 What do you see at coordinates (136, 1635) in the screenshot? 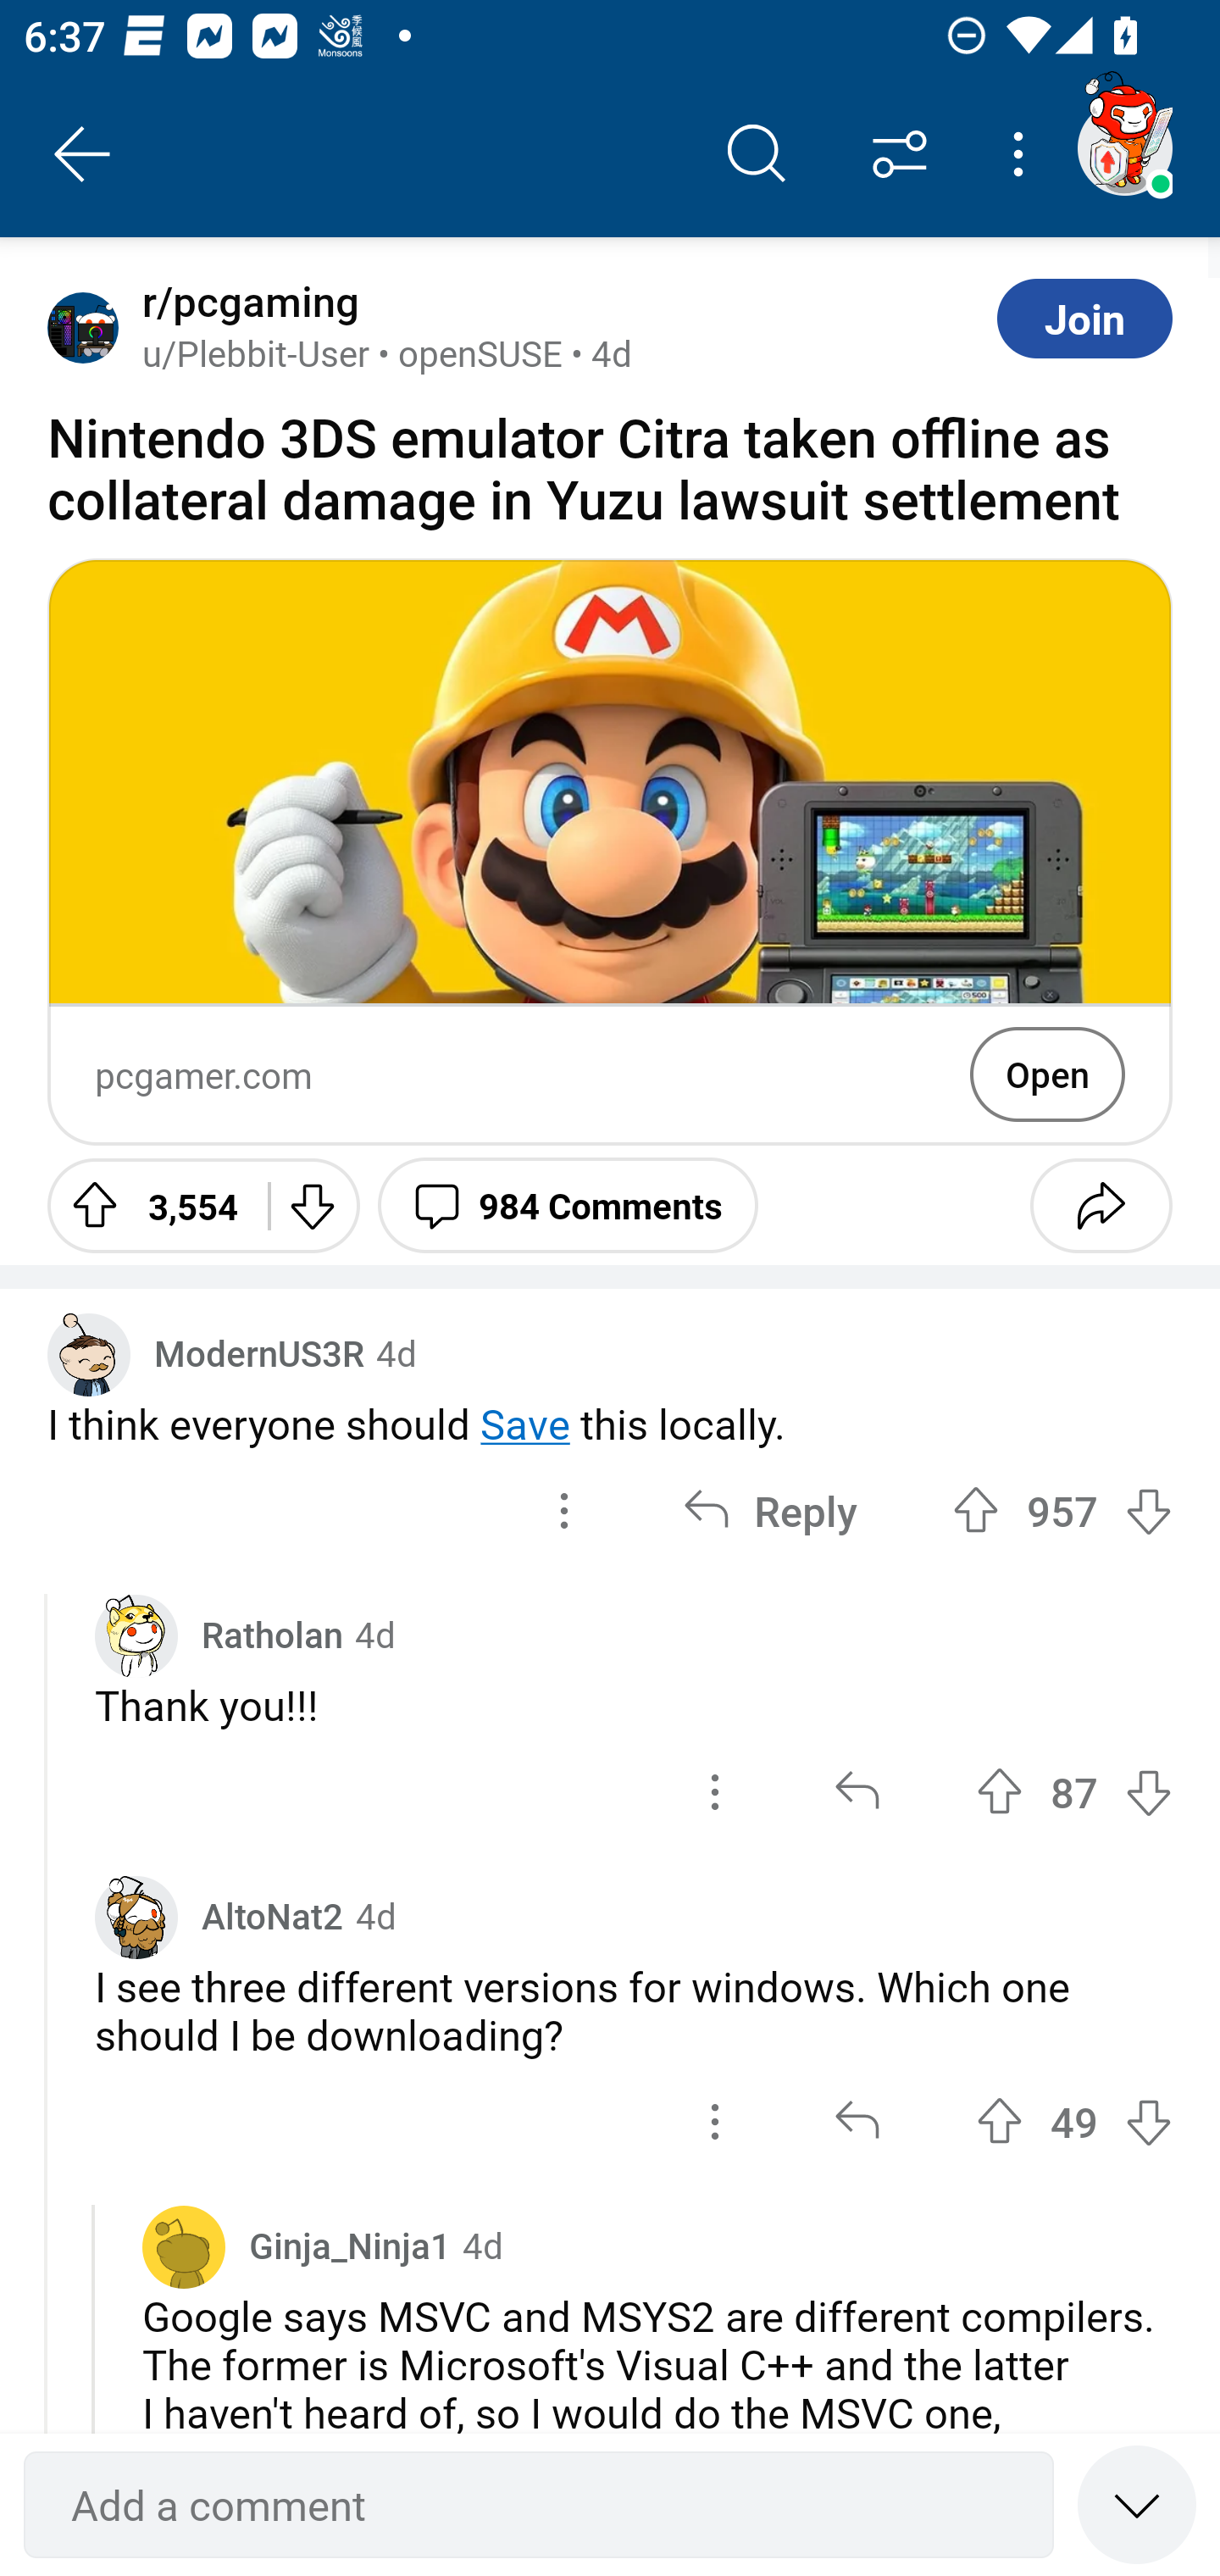
I see `Custom avatar` at bounding box center [136, 1635].